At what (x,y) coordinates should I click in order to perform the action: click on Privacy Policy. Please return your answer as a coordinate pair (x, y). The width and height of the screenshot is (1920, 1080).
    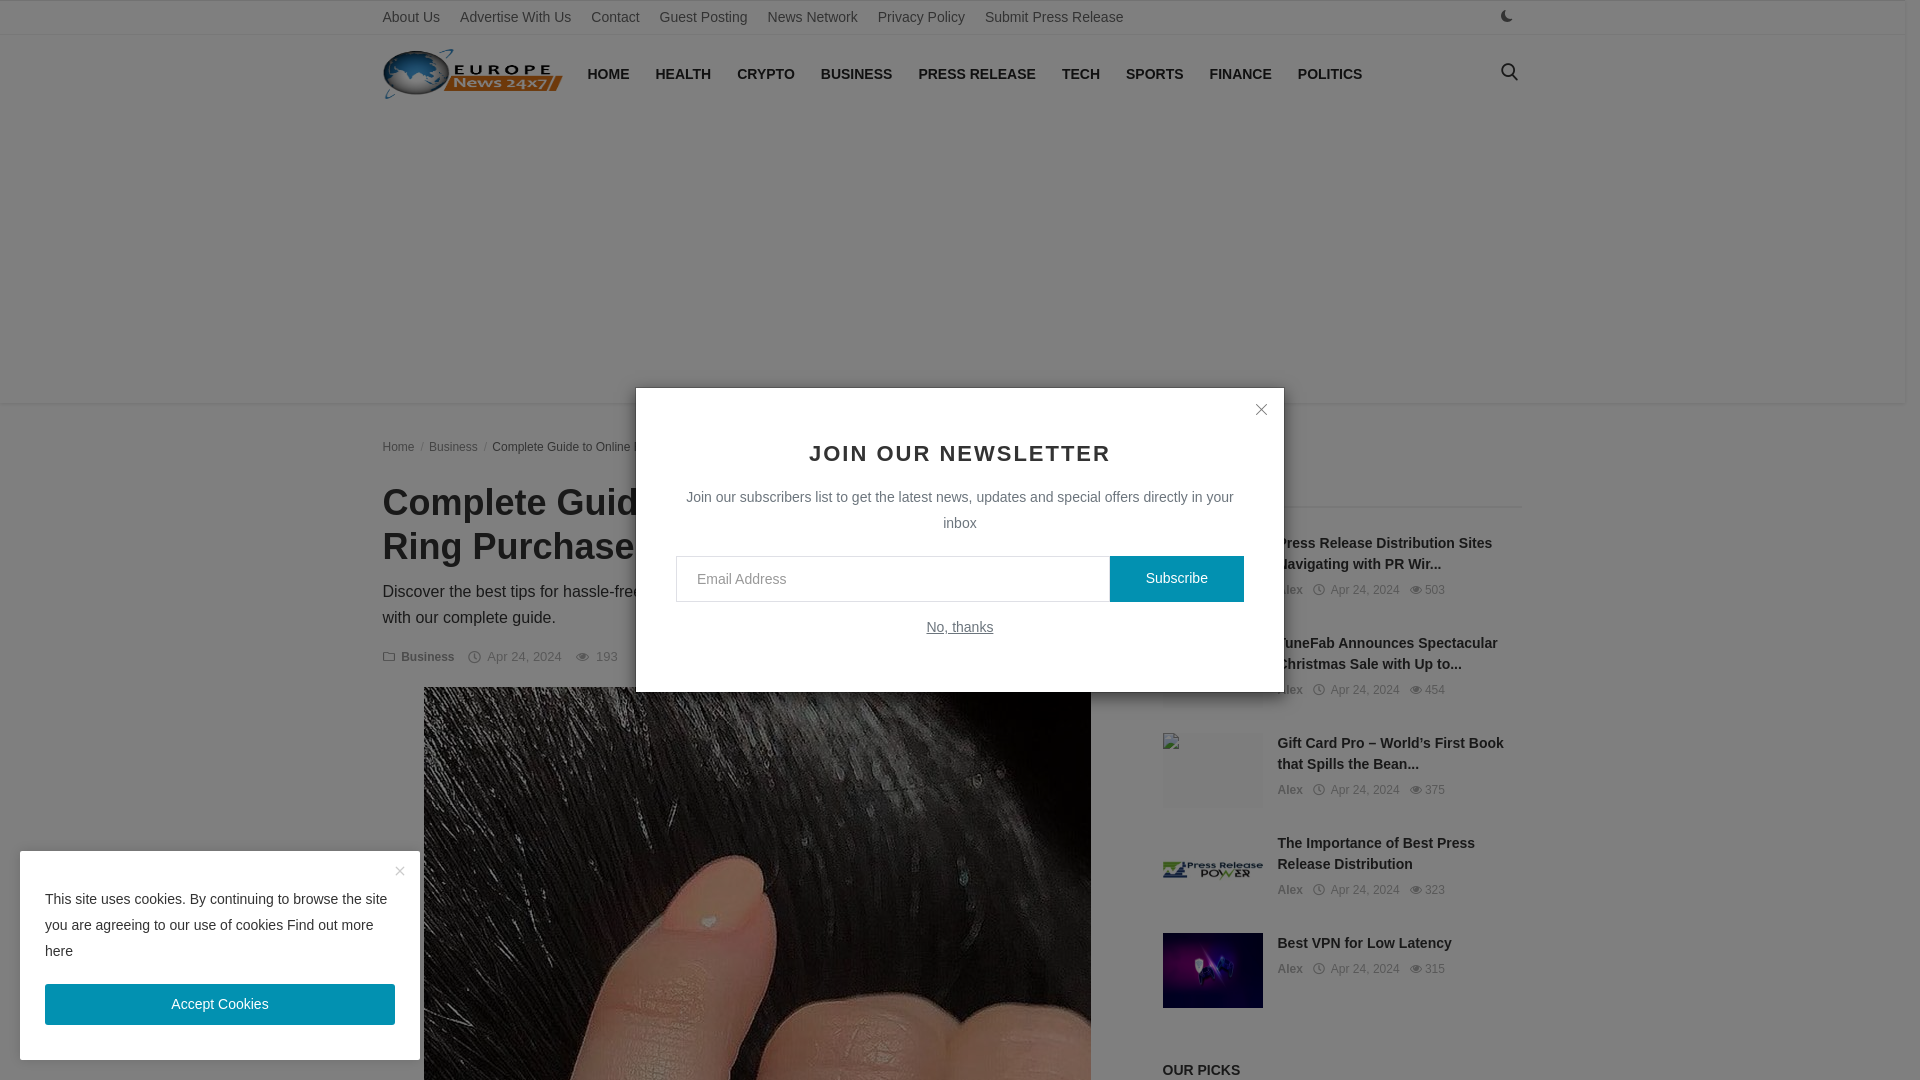
    Looking at the image, I should click on (921, 17).